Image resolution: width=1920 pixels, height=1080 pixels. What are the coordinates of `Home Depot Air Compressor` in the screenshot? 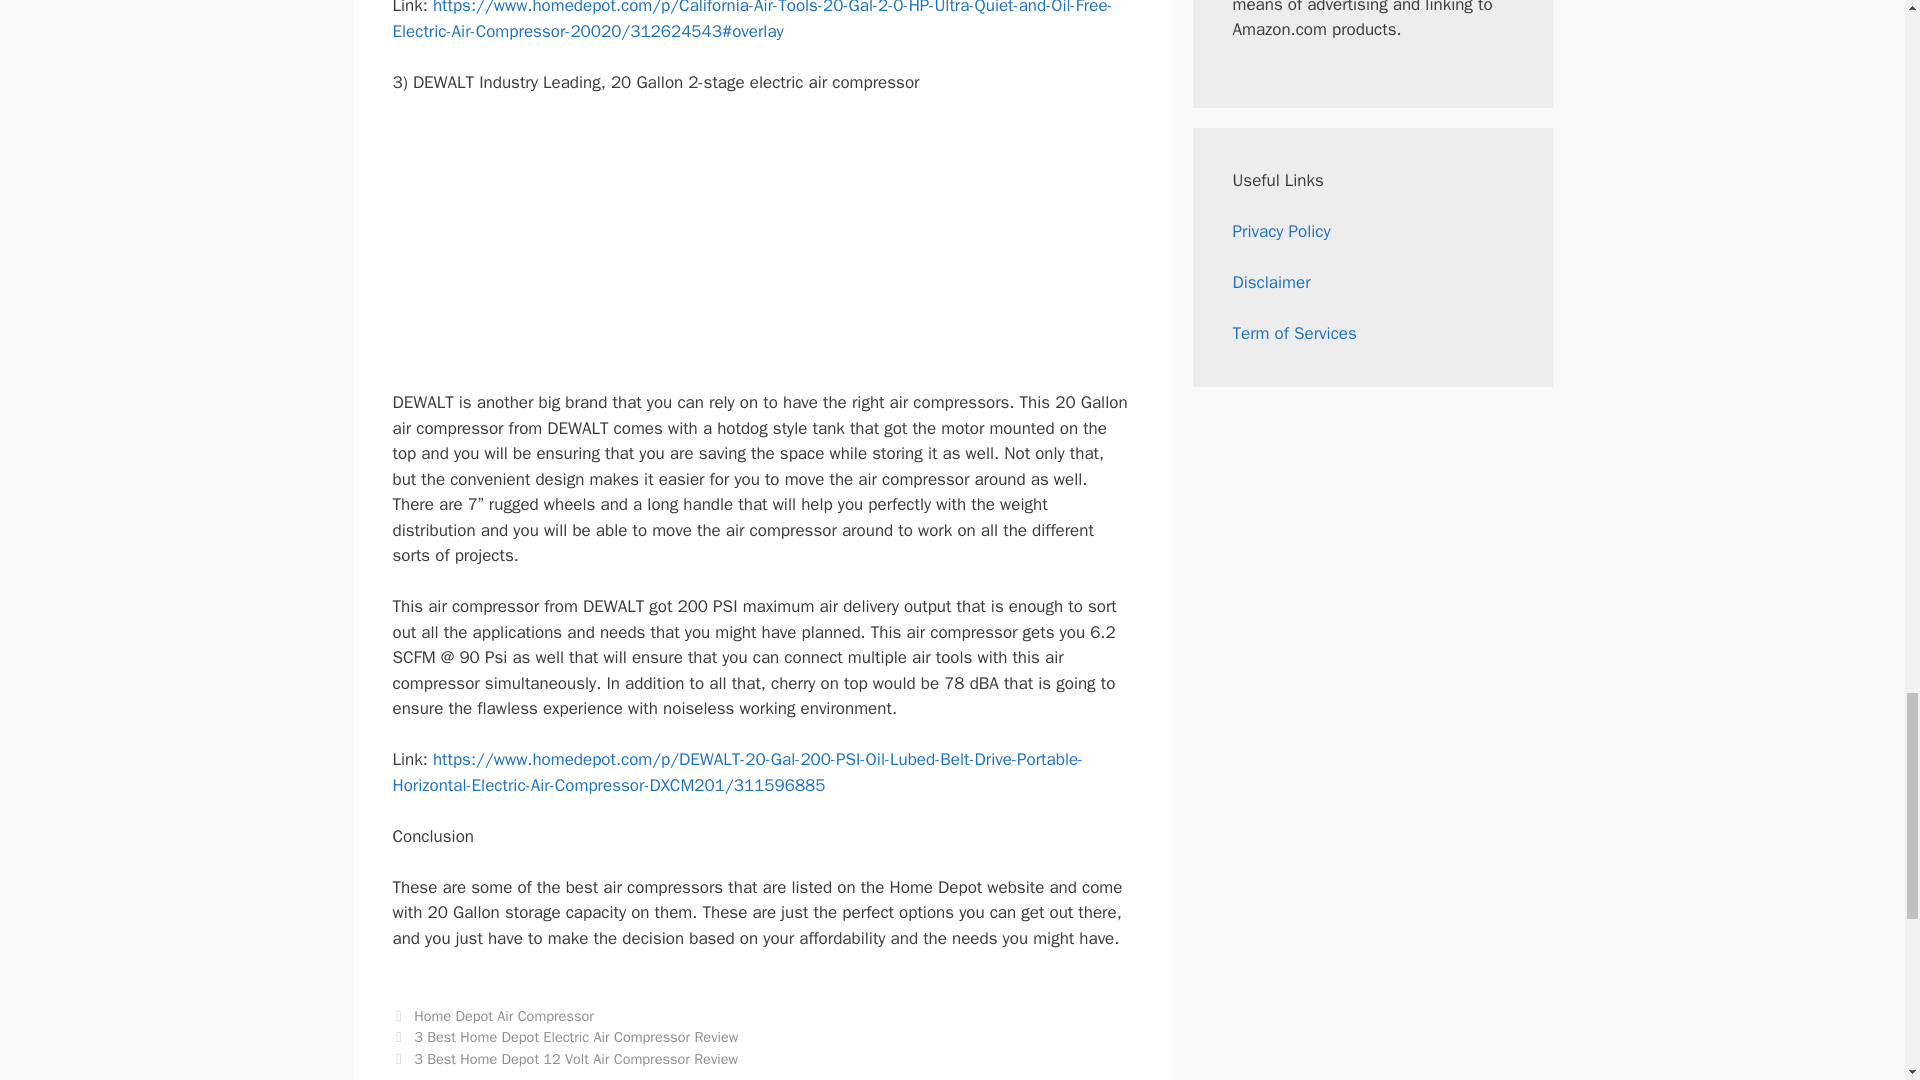 It's located at (504, 1015).